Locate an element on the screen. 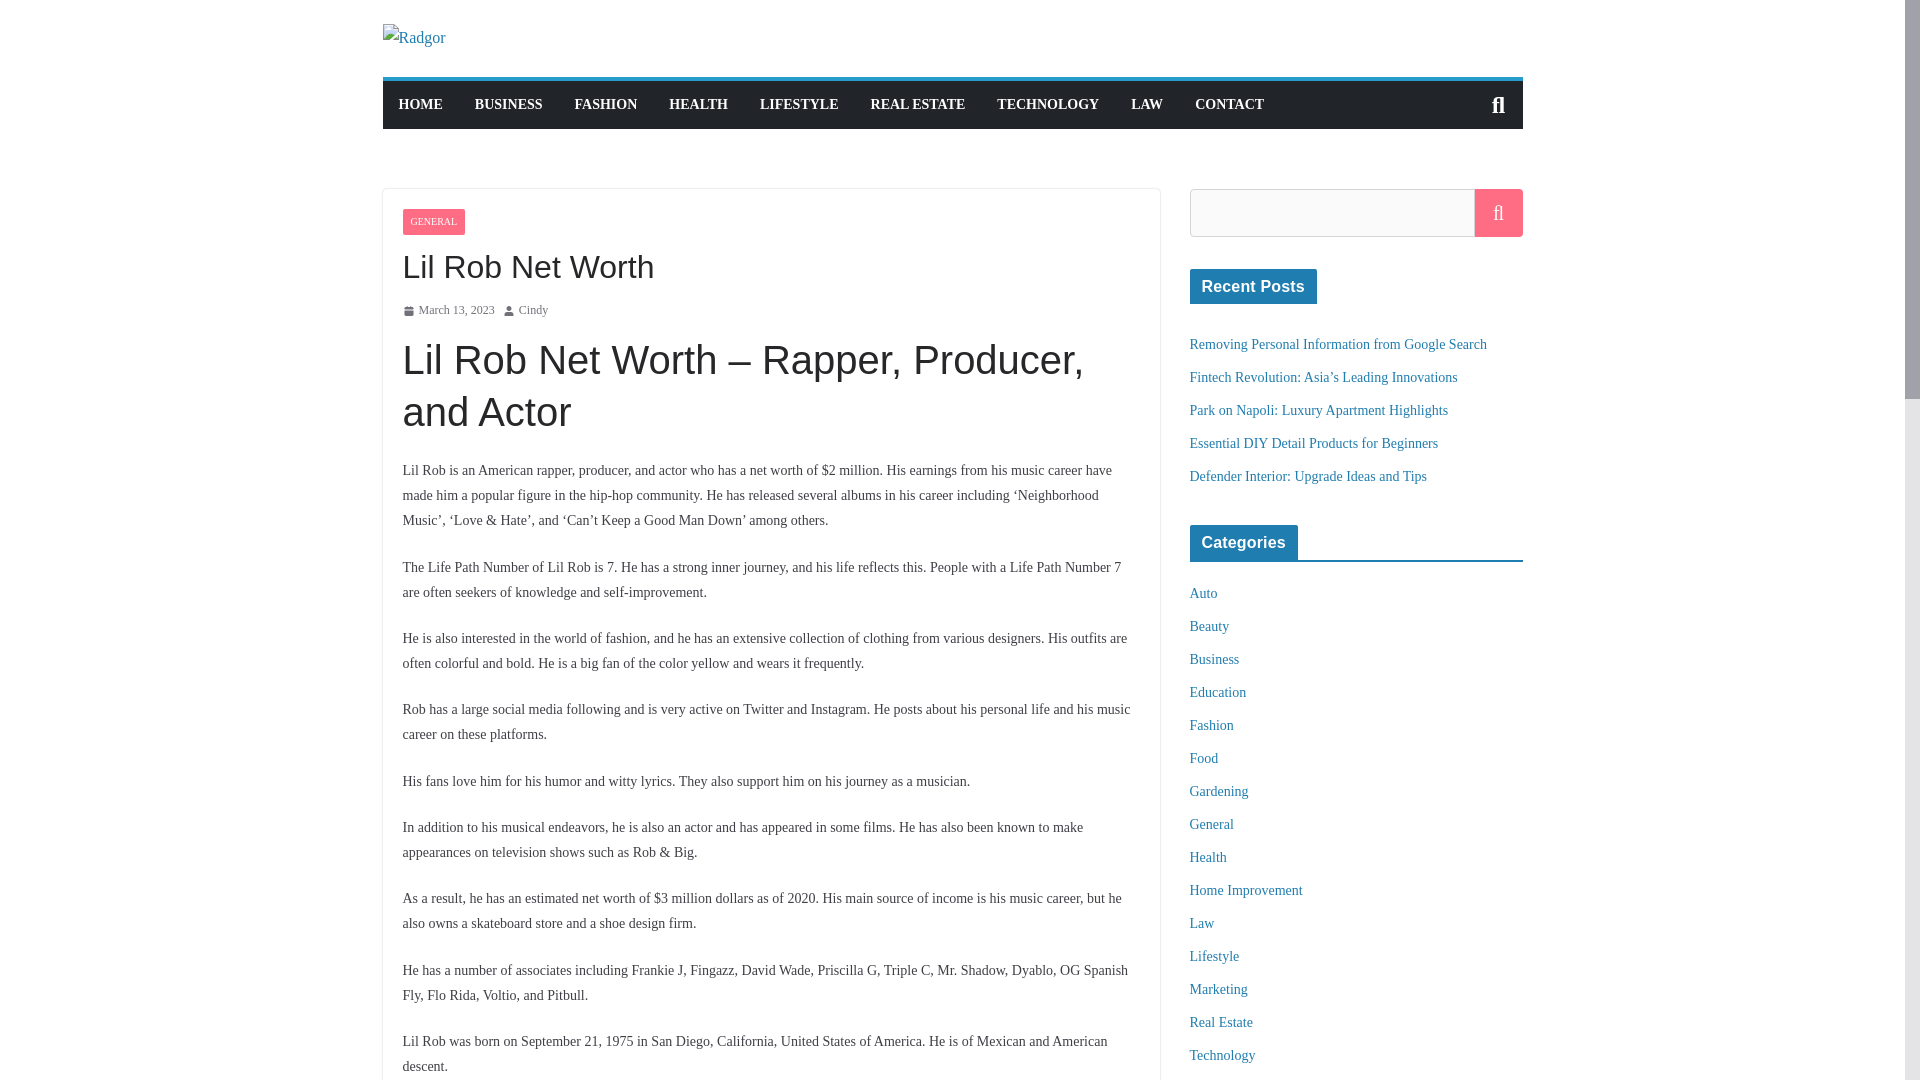 The height and width of the screenshot is (1080, 1920). HEALTH is located at coordinates (698, 104).